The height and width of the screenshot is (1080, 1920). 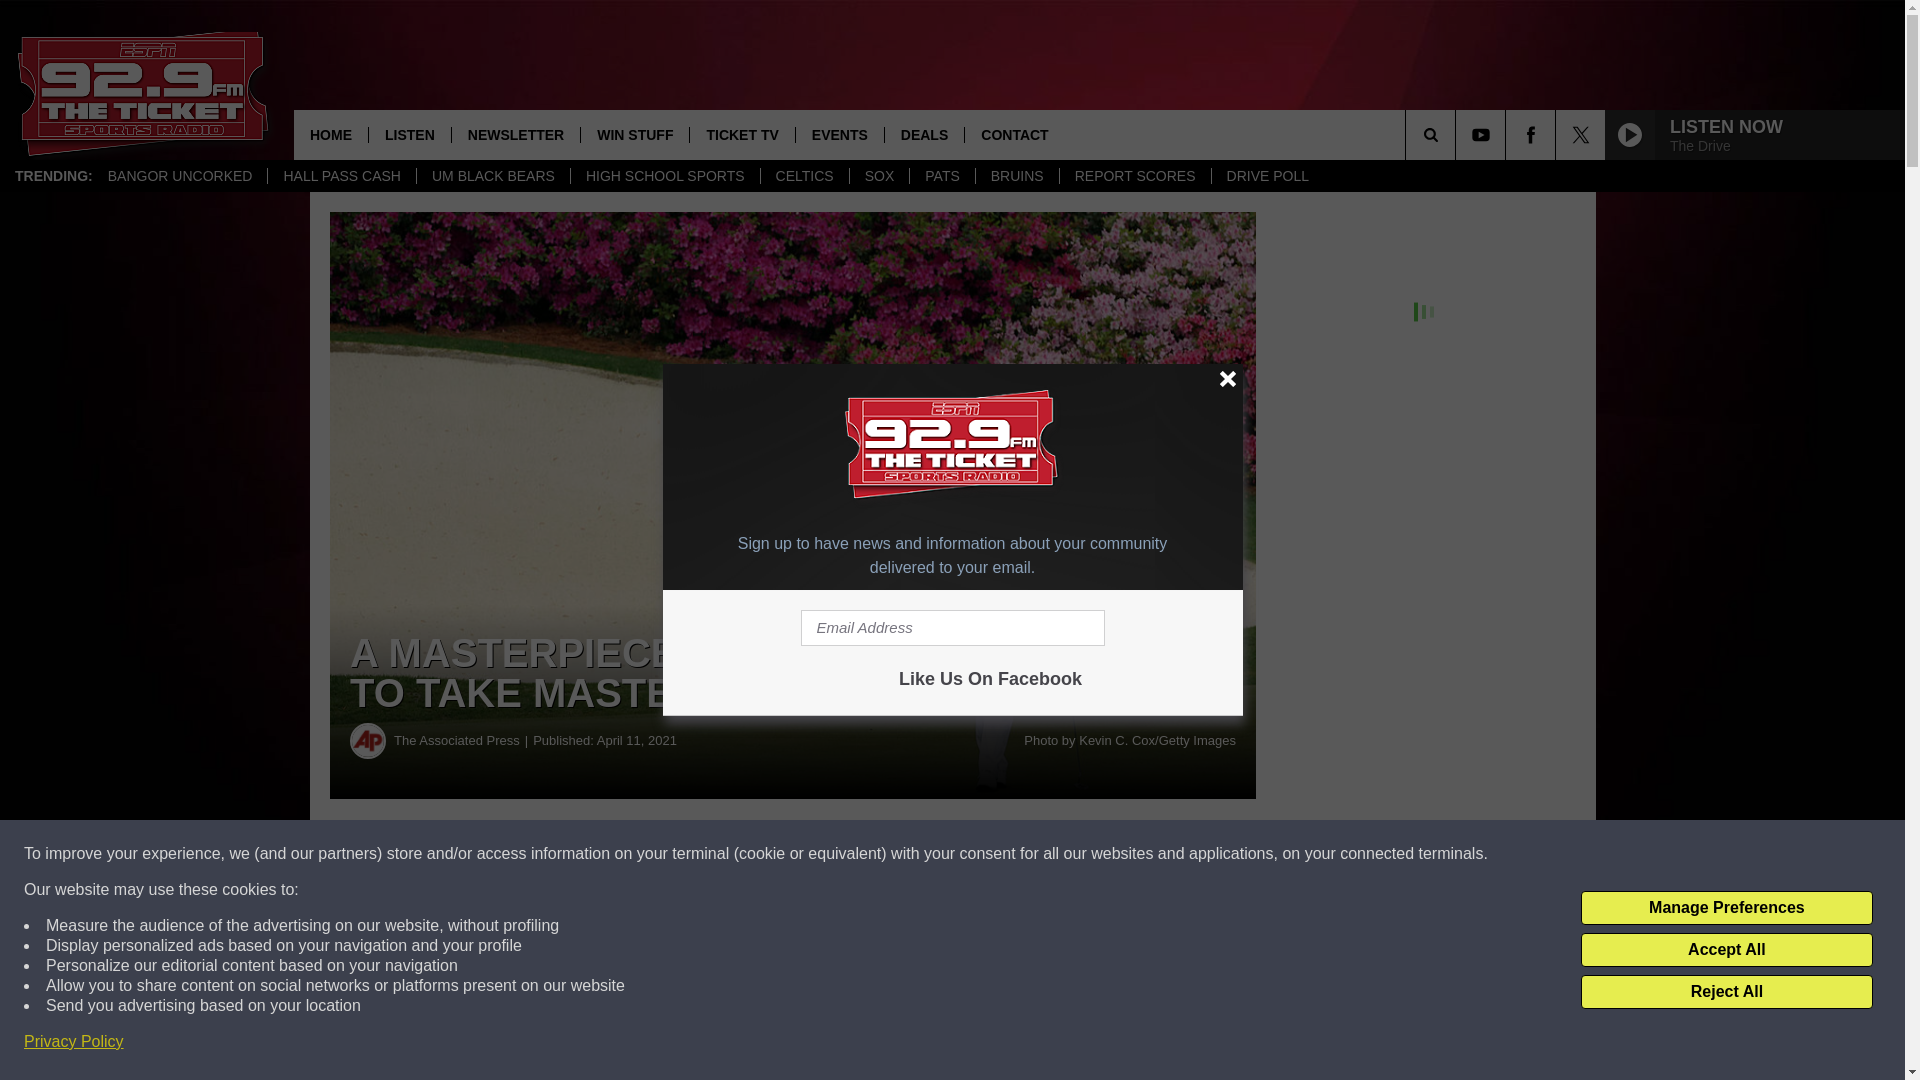 What do you see at coordinates (1013, 134) in the screenshot?
I see `CONTACT` at bounding box center [1013, 134].